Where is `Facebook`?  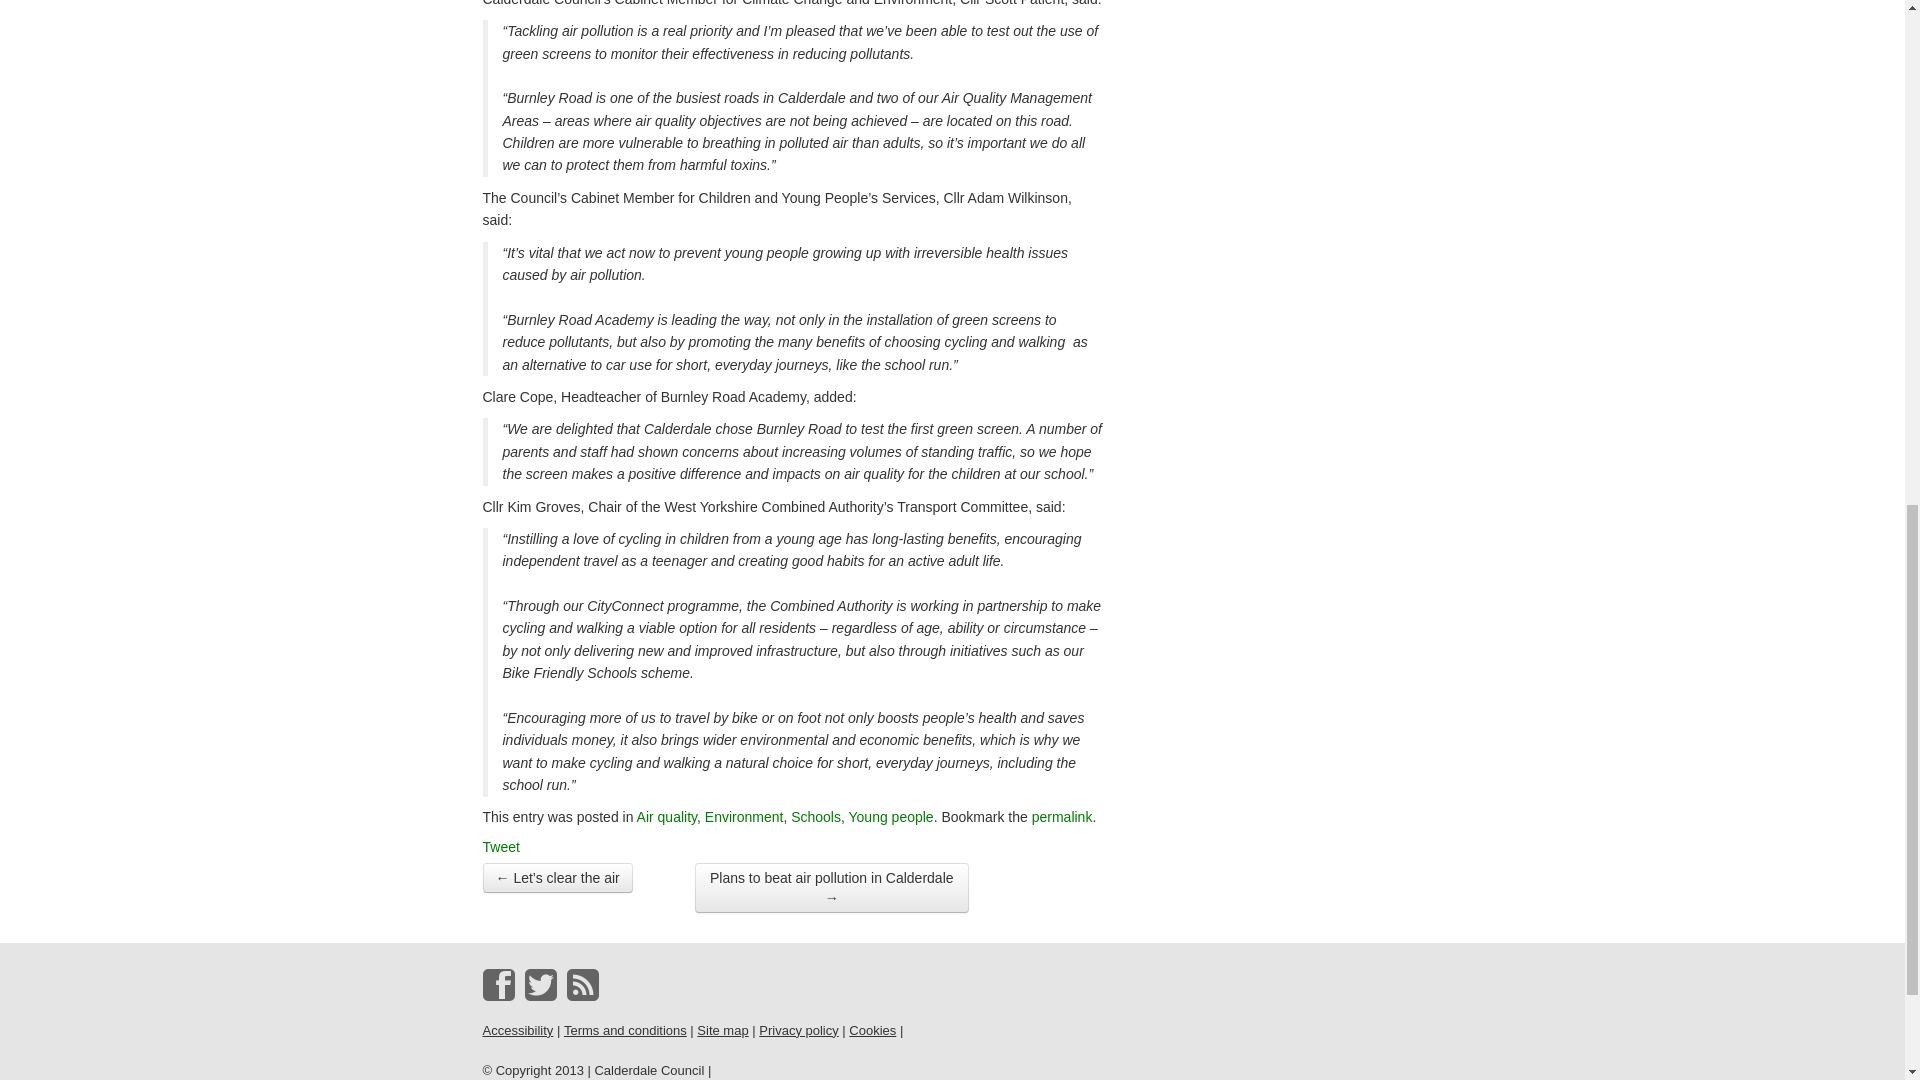 Facebook is located at coordinates (498, 984).